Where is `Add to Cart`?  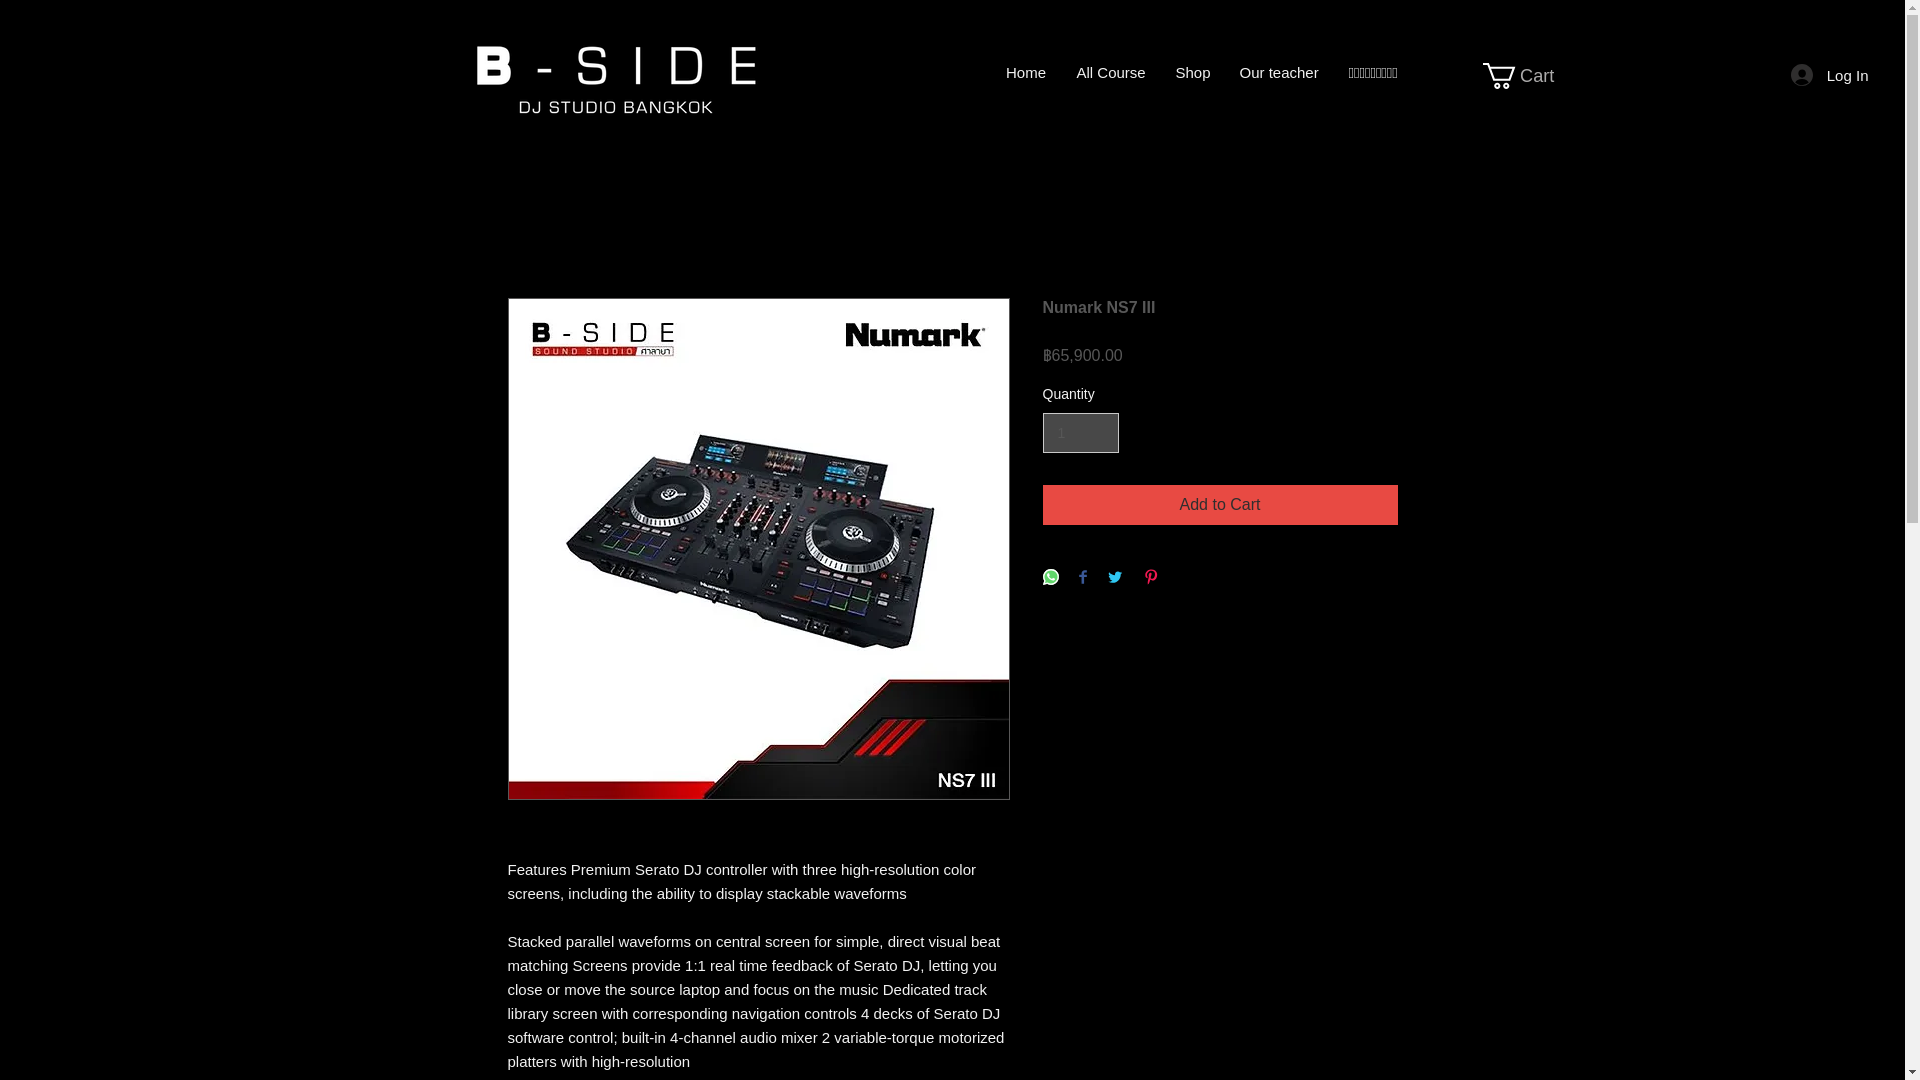
Add to Cart is located at coordinates (1220, 504).